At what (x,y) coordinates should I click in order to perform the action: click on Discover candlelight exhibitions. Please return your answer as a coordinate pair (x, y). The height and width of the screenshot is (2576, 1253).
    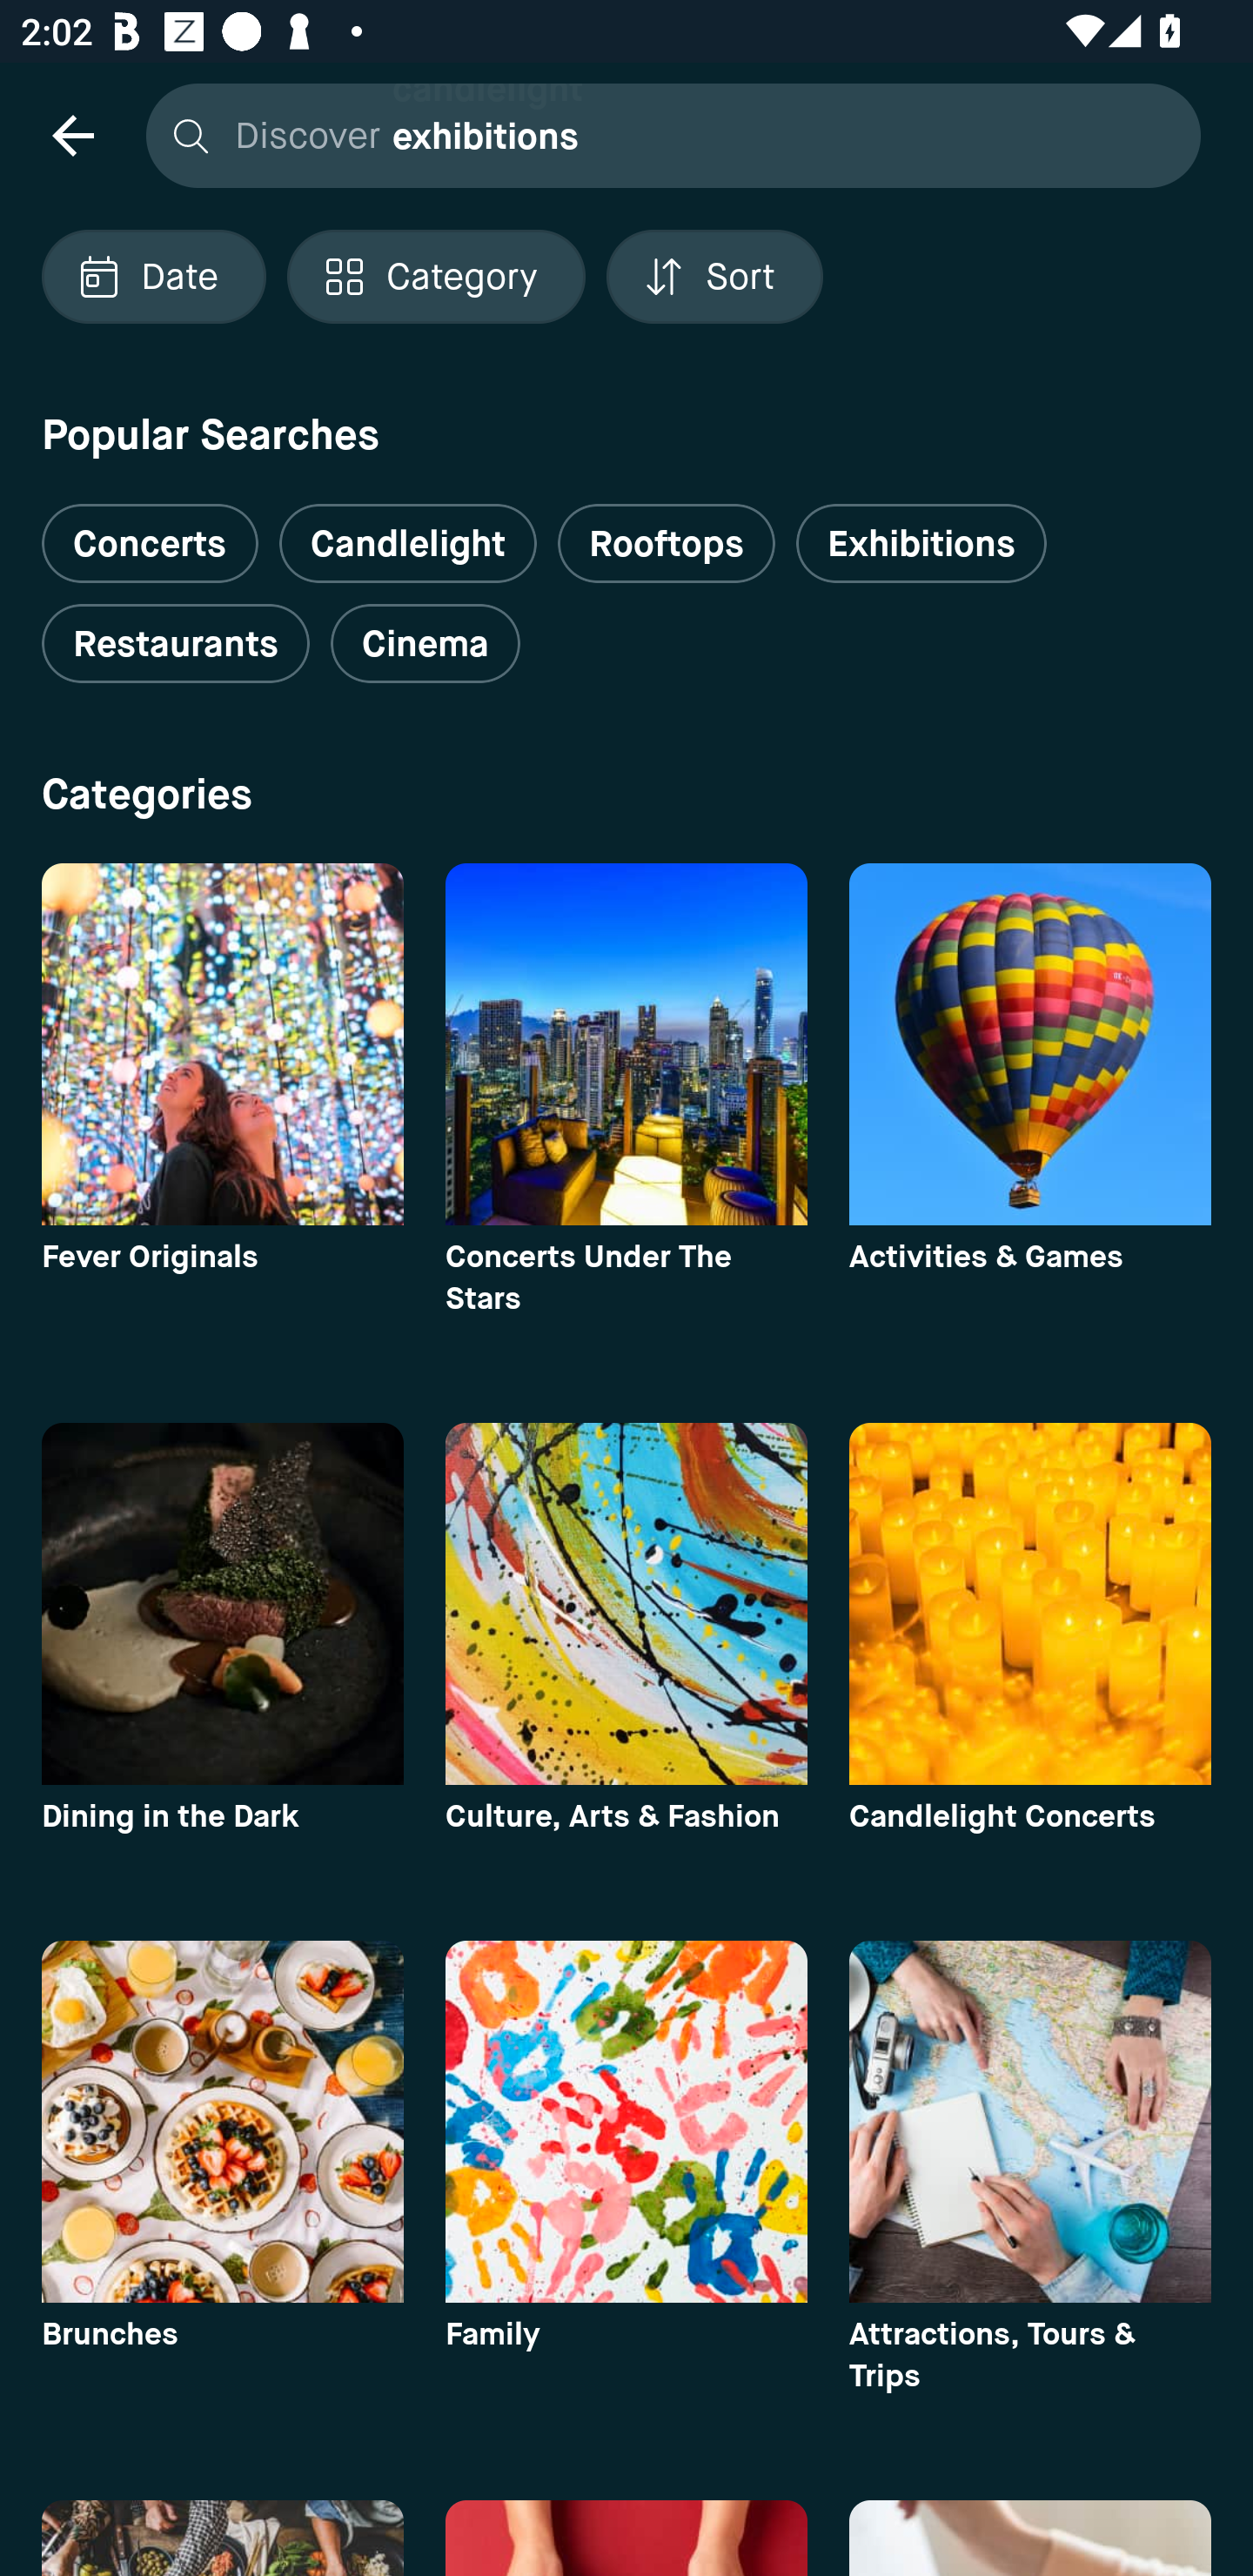
    Looking at the image, I should click on (666, 134).